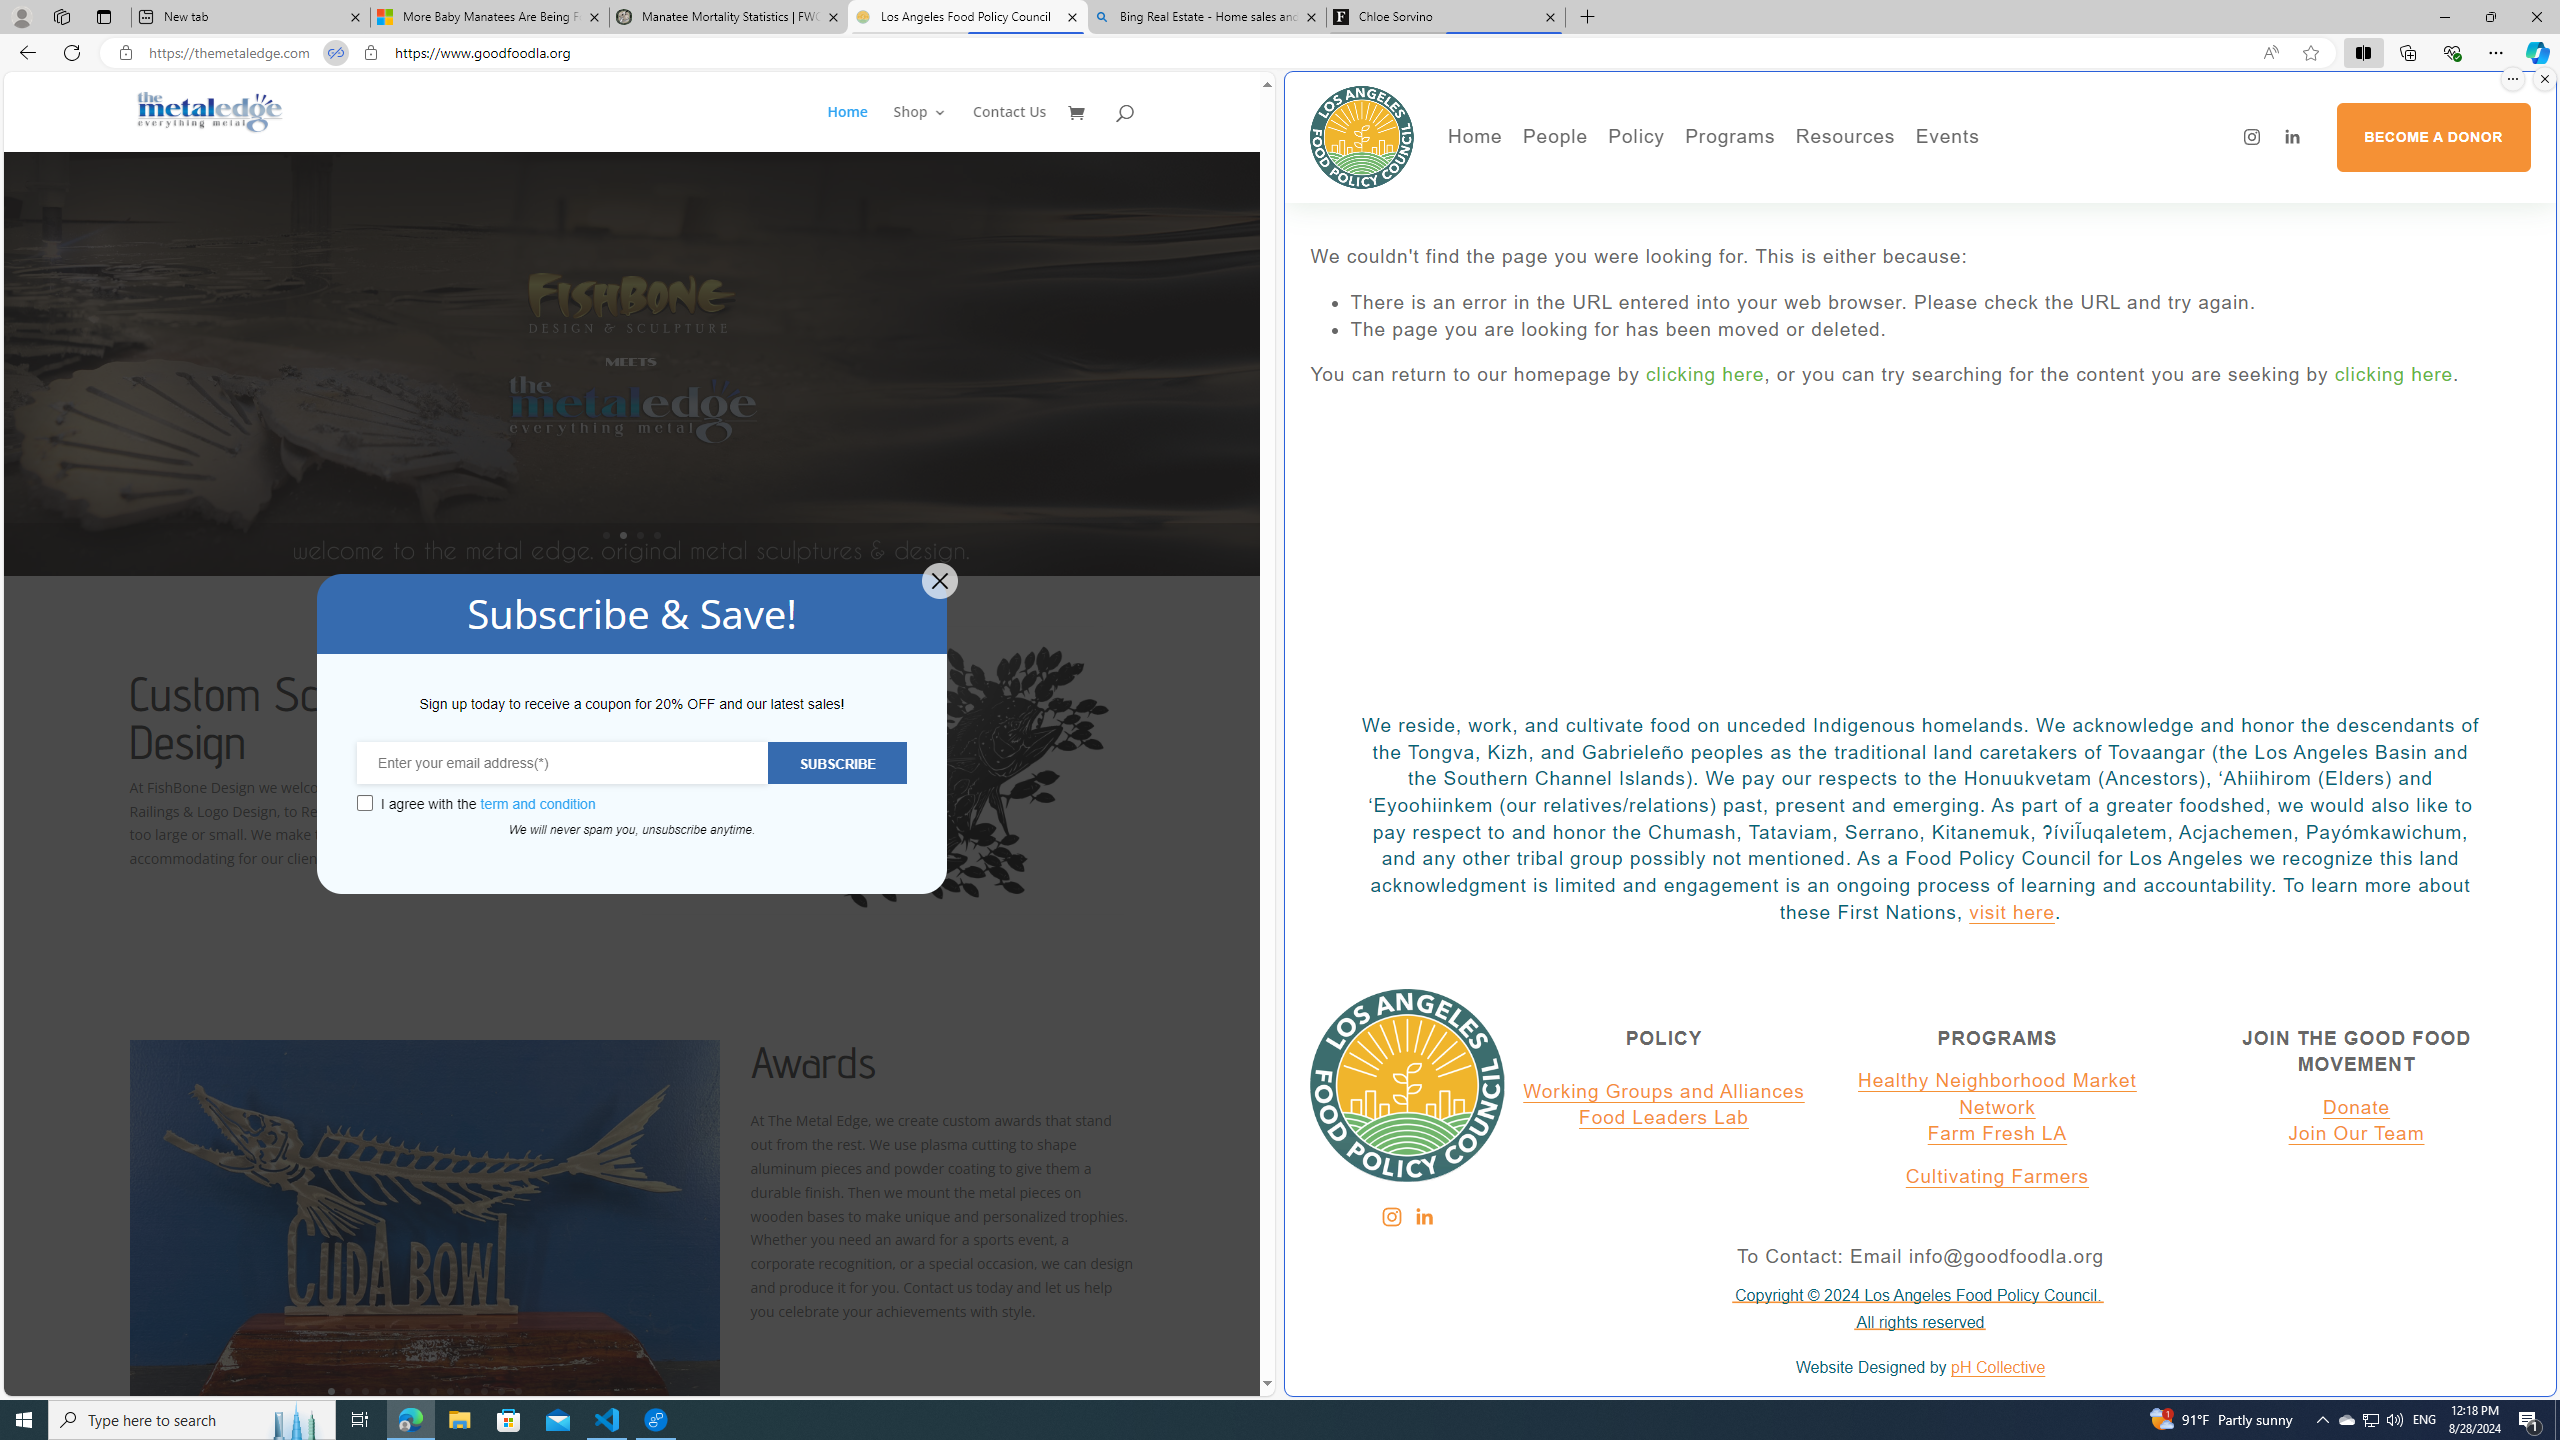 This screenshot has height=1440, width=2560. What do you see at coordinates (1622, 290) in the screenshot?
I see `Reports` at bounding box center [1622, 290].